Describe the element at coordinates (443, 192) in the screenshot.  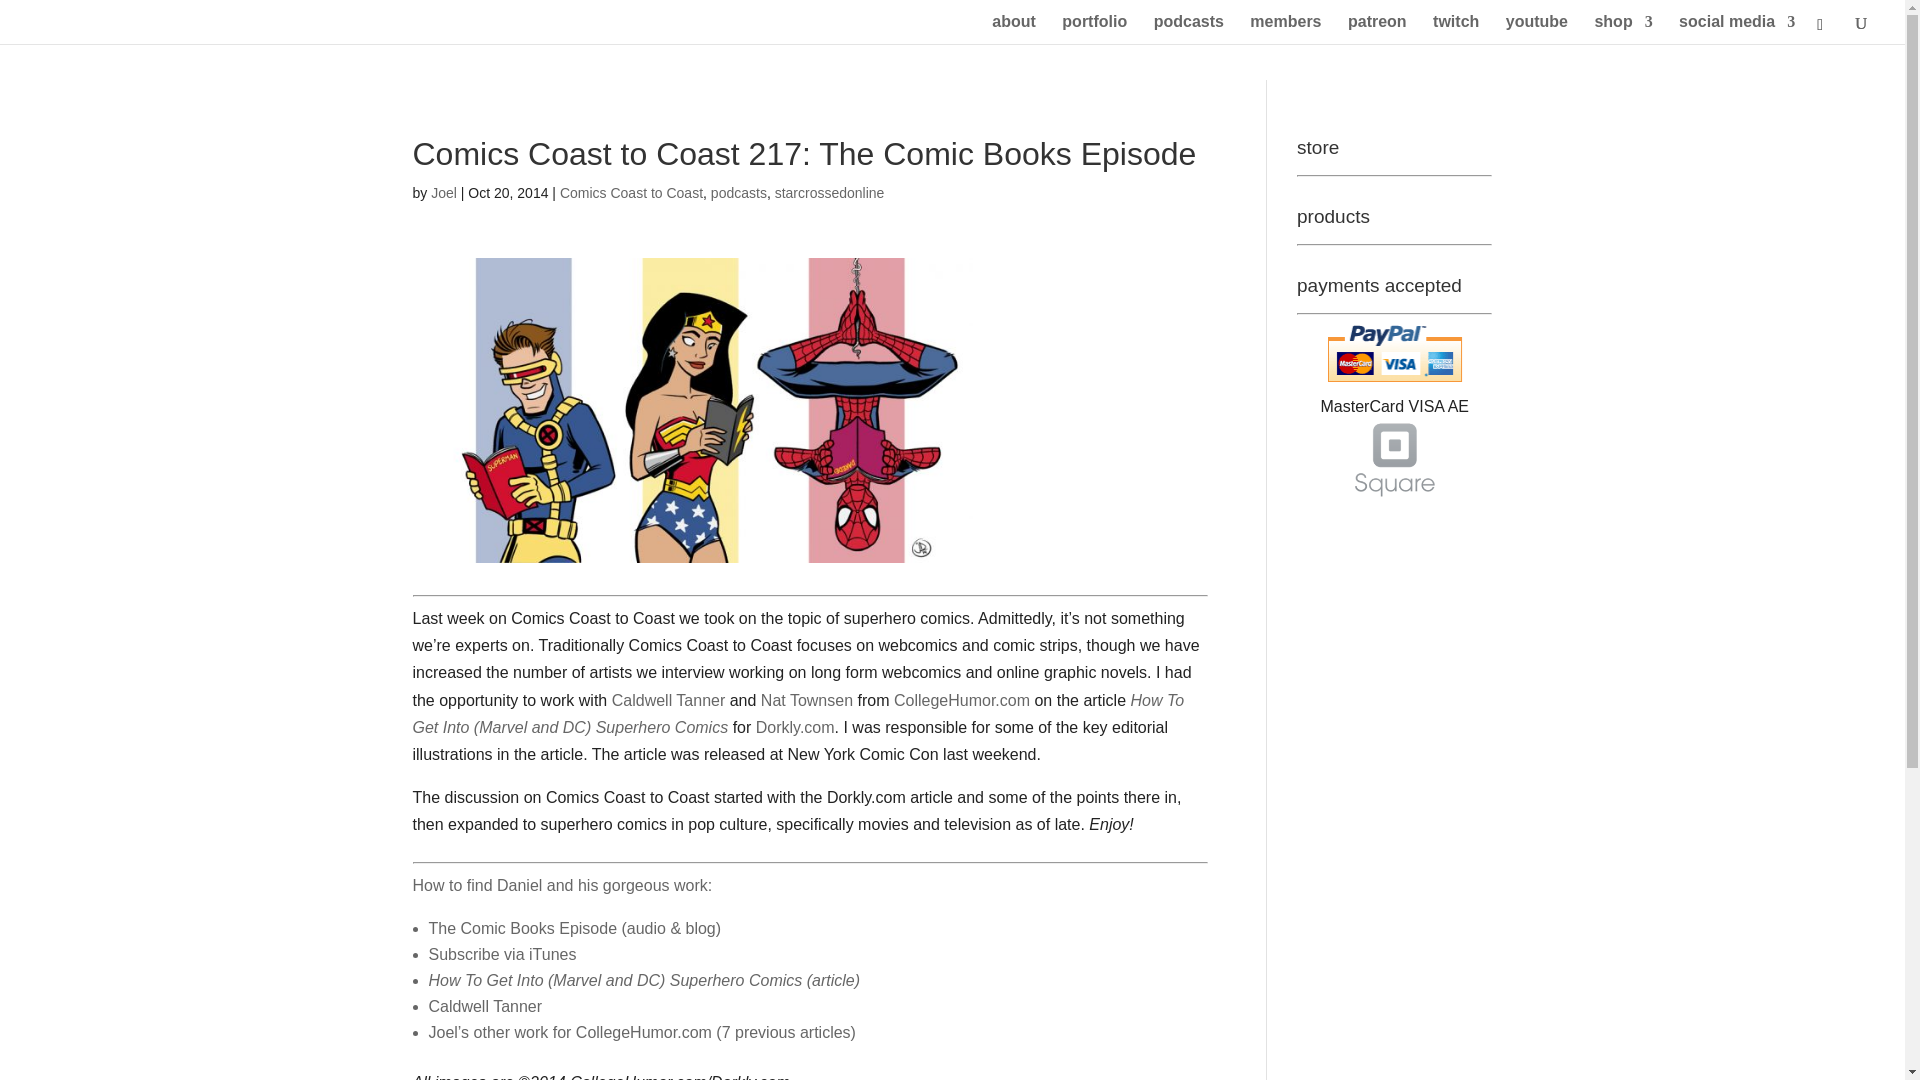
I see `Joel` at that location.